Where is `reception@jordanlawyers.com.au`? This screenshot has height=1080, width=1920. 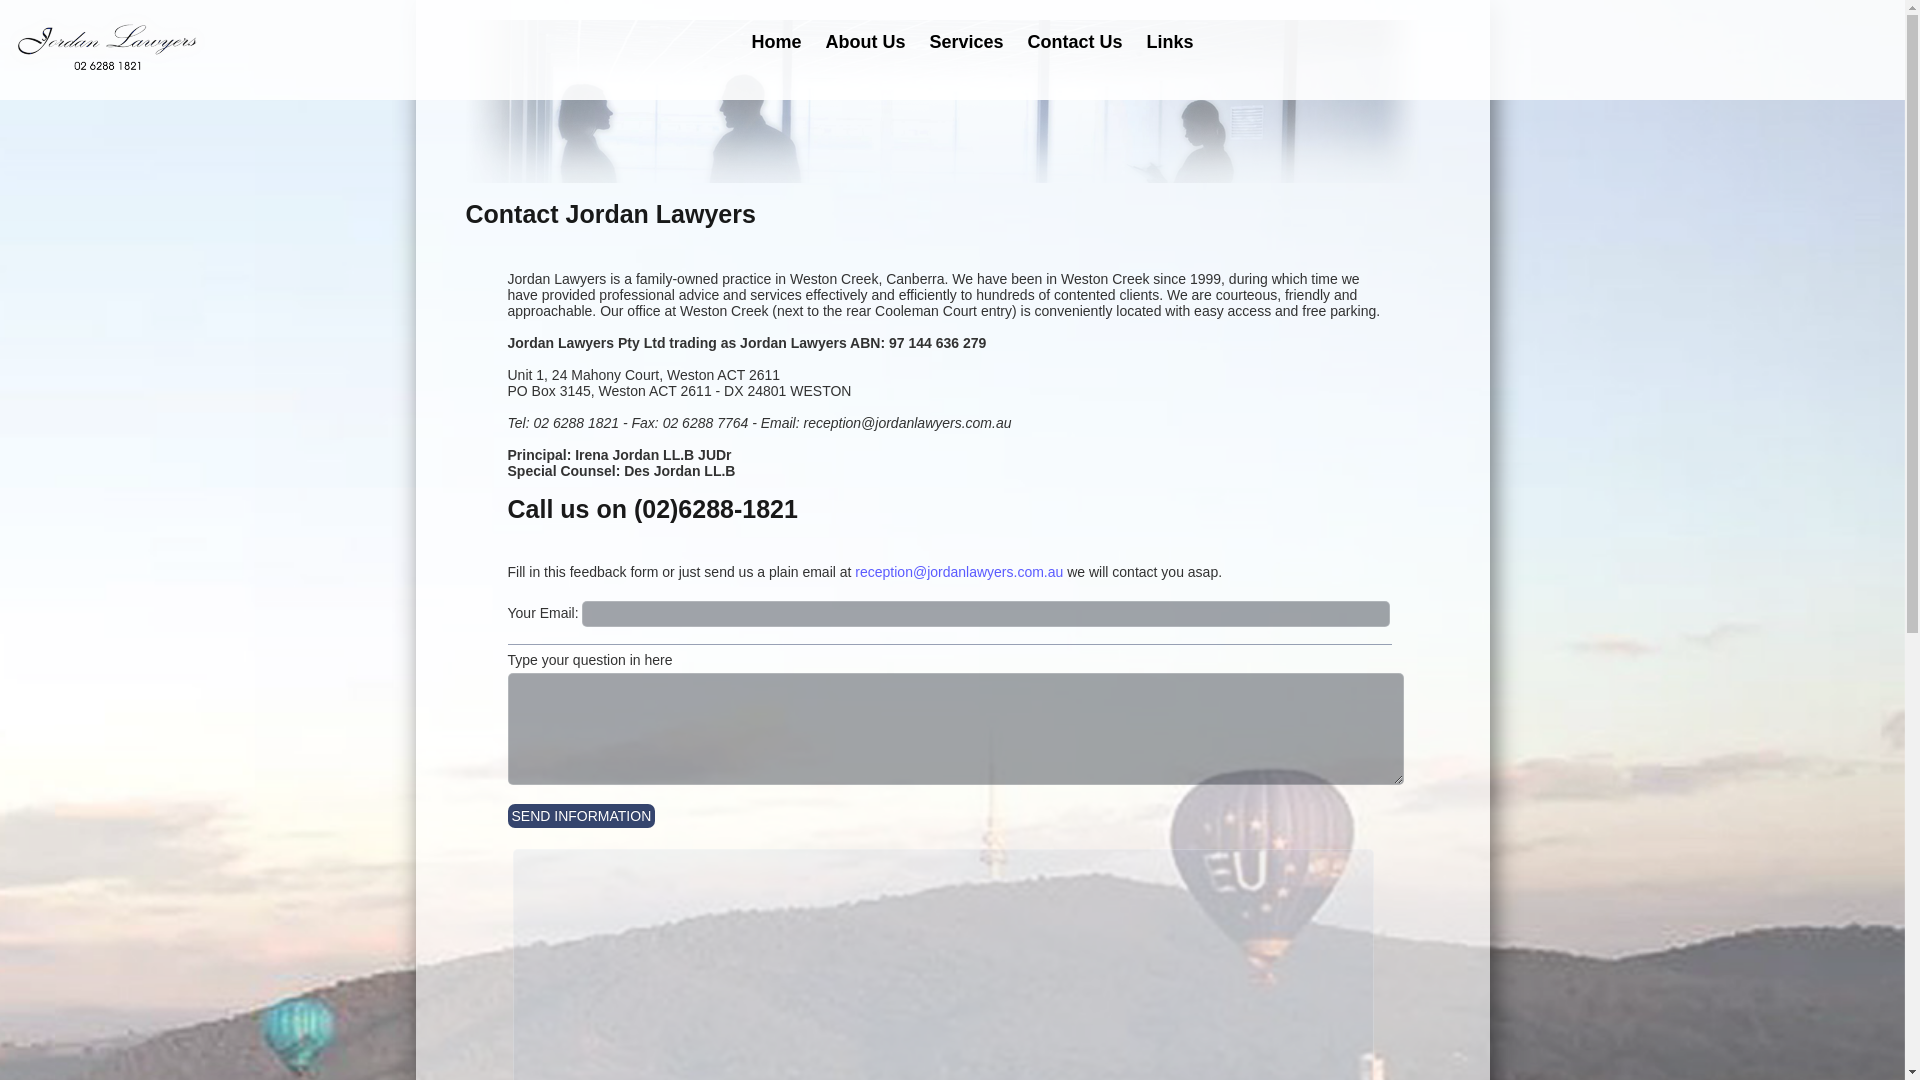
reception@jordanlawyers.com.au is located at coordinates (959, 572).